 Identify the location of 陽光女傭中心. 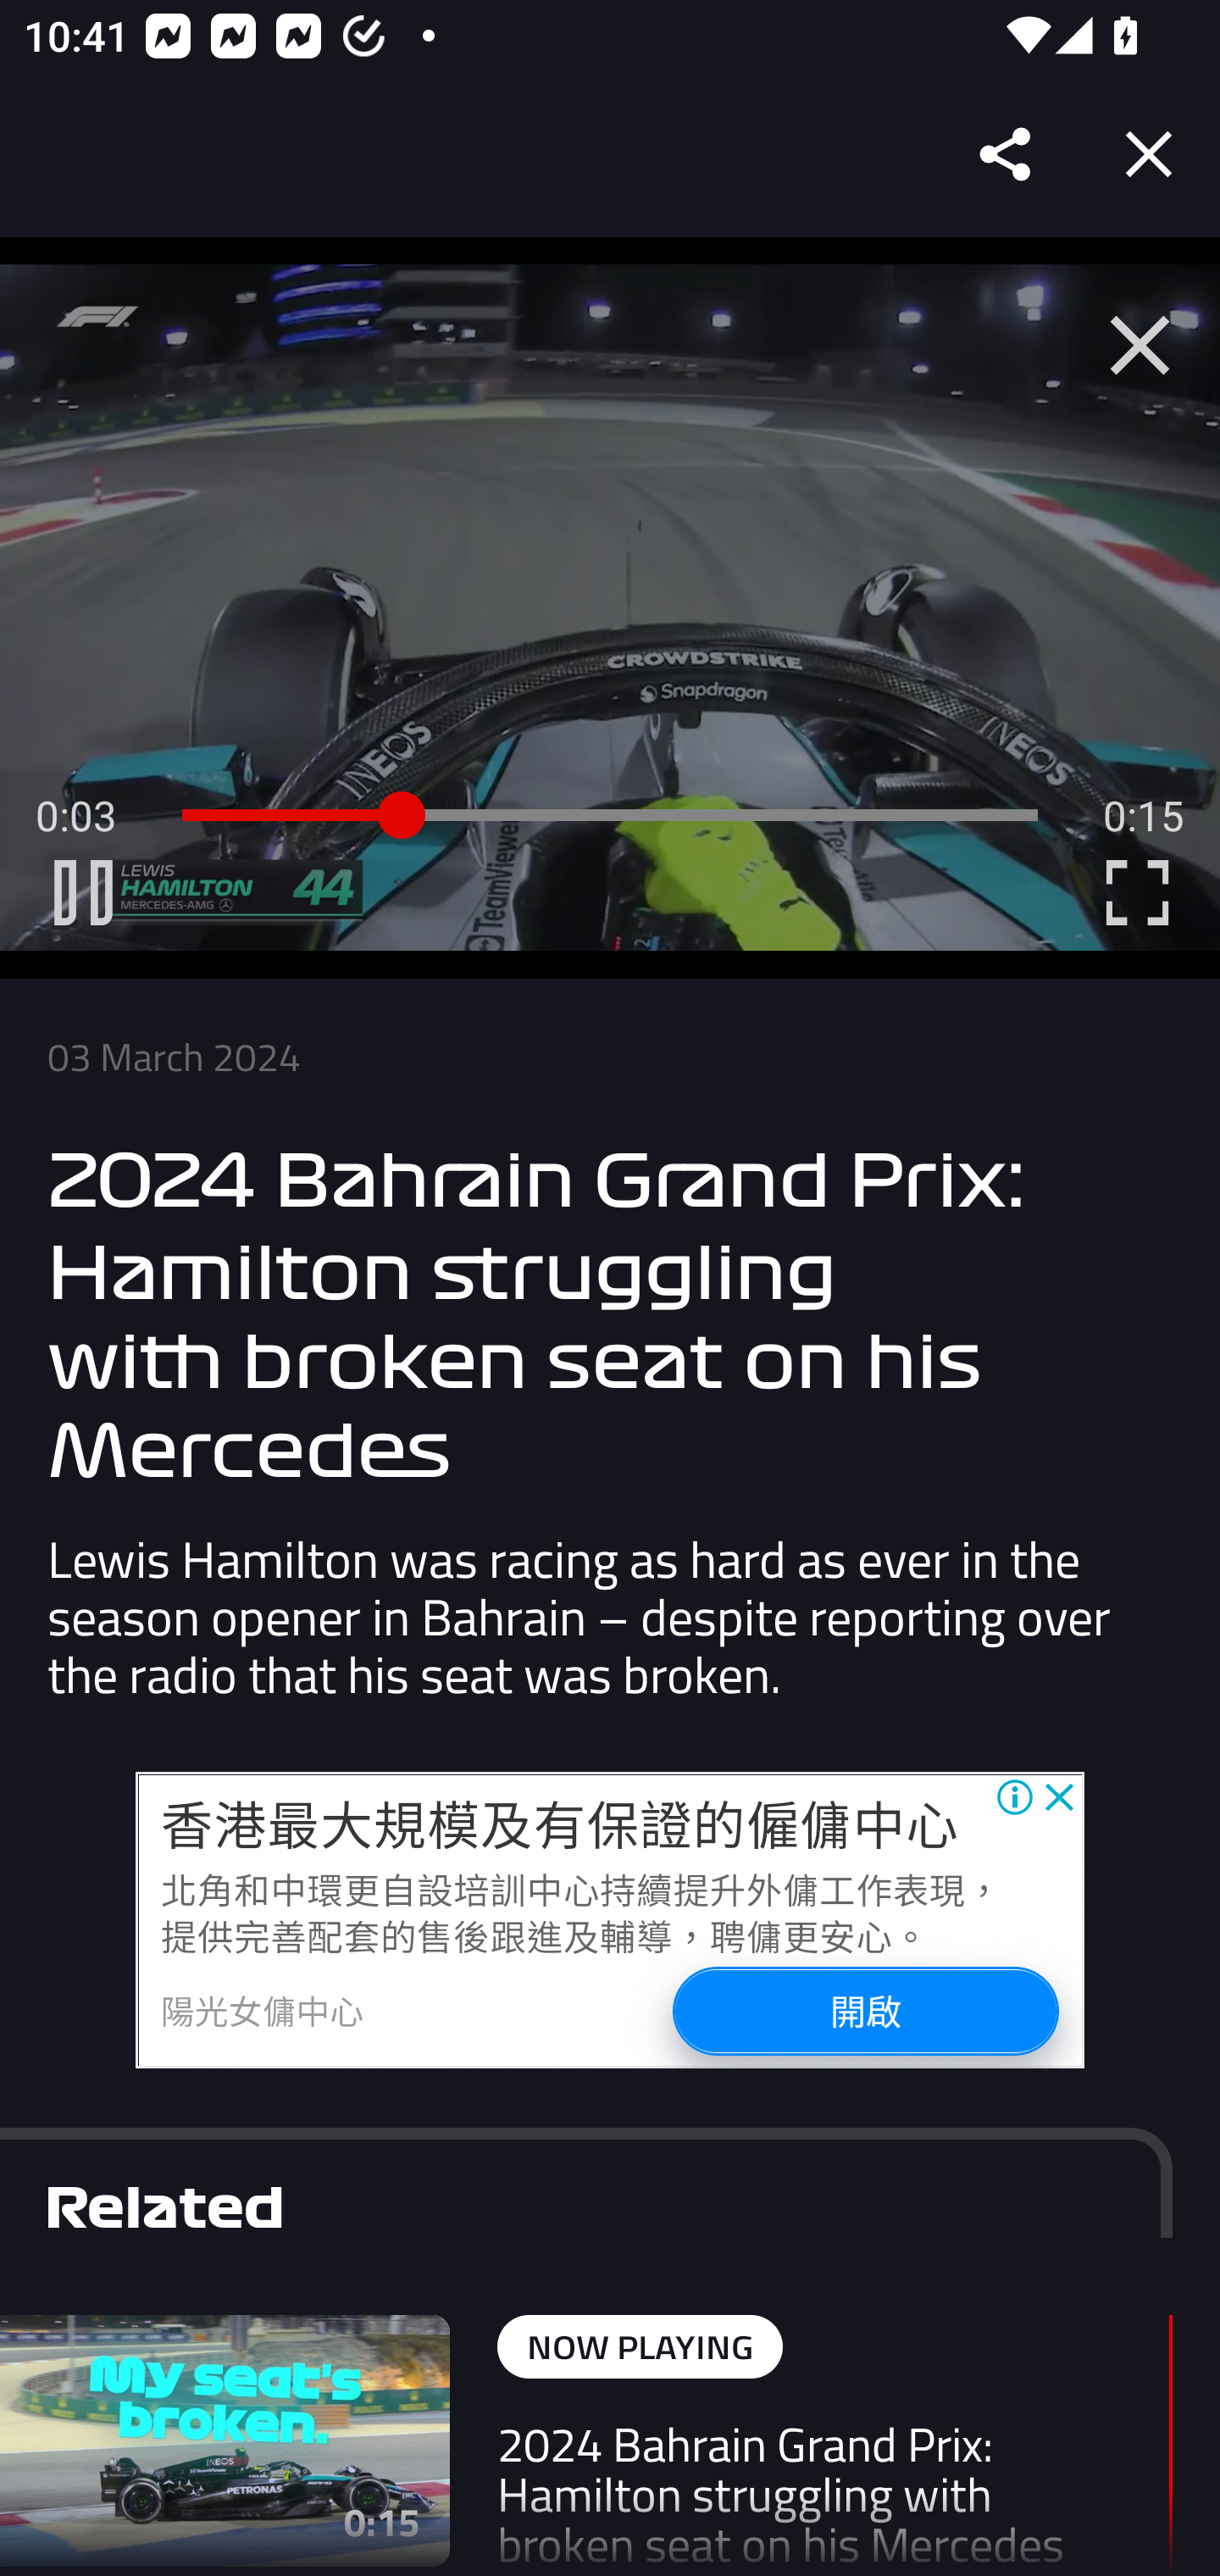
(263, 2010).